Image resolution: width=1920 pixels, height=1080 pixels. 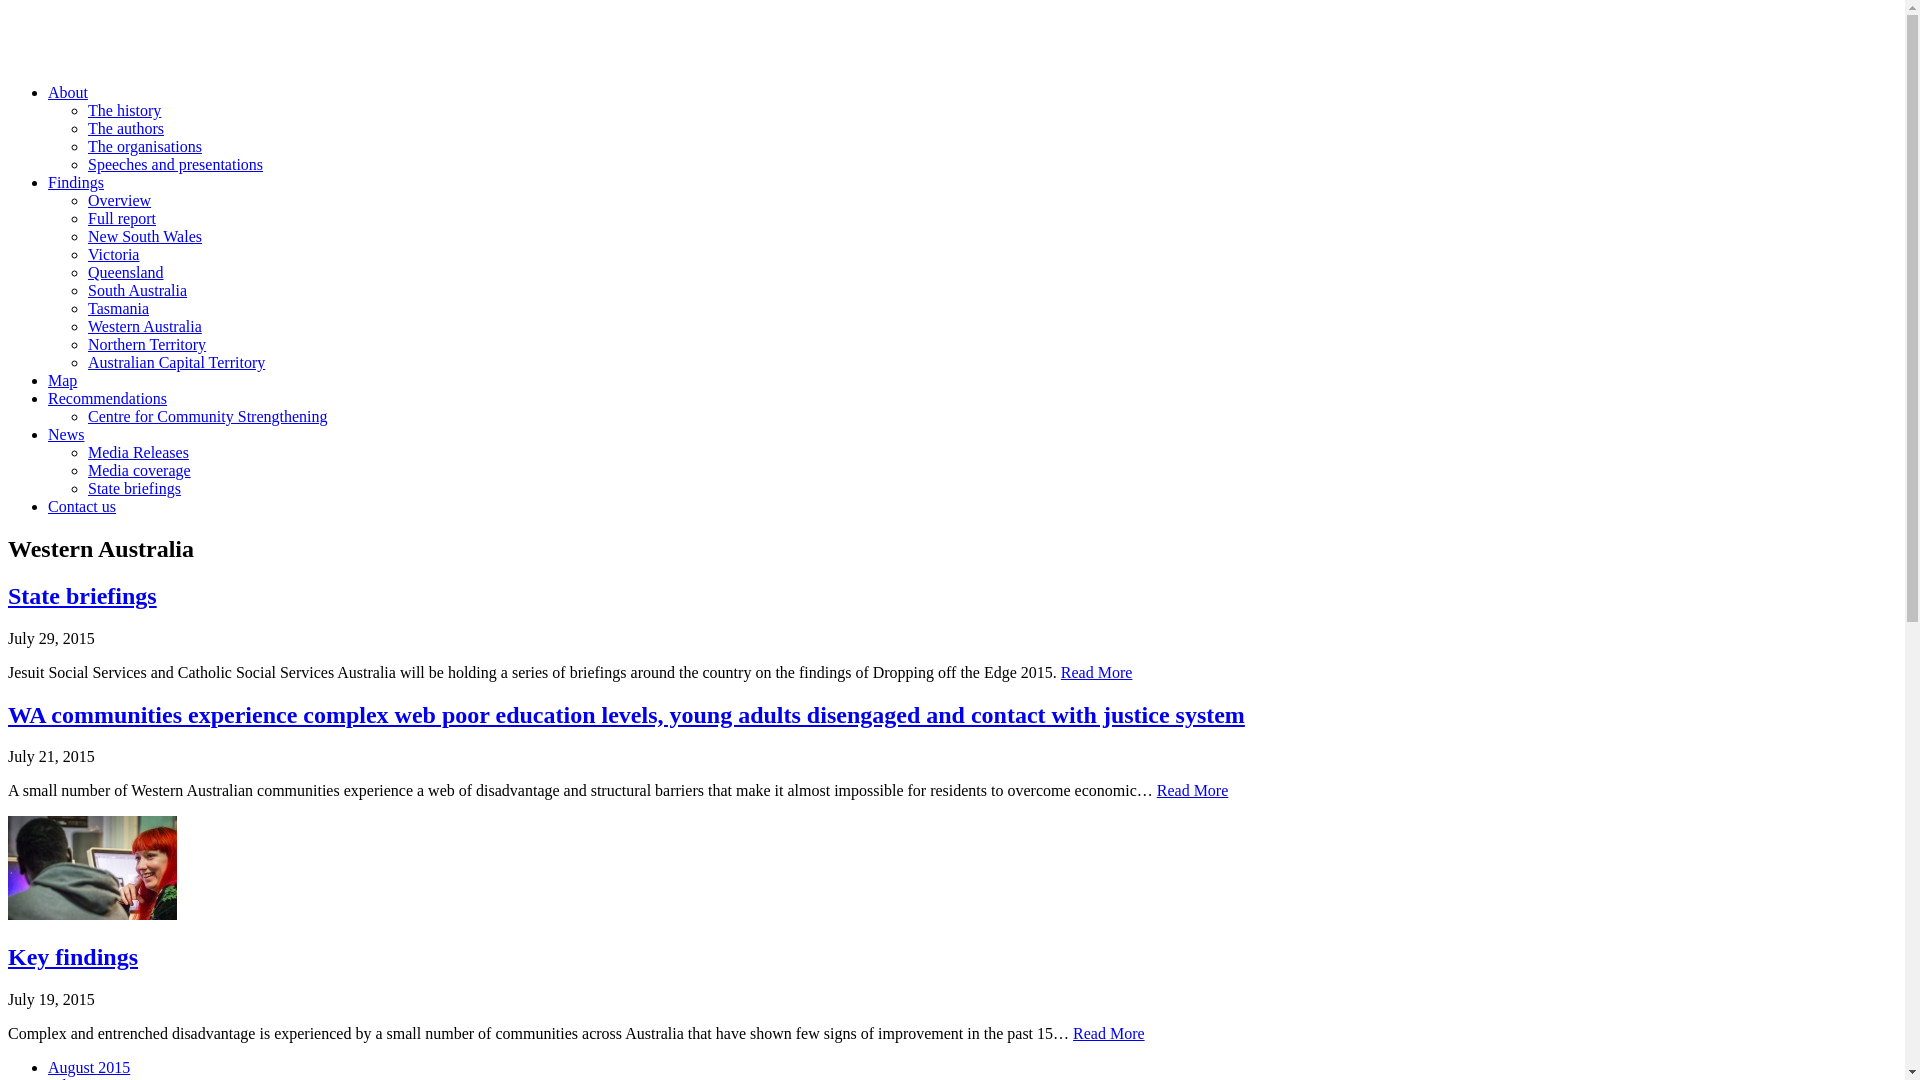 What do you see at coordinates (176, 164) in the screenshot?
I see `Speeches and presentations` at bounding box center [176, 164].